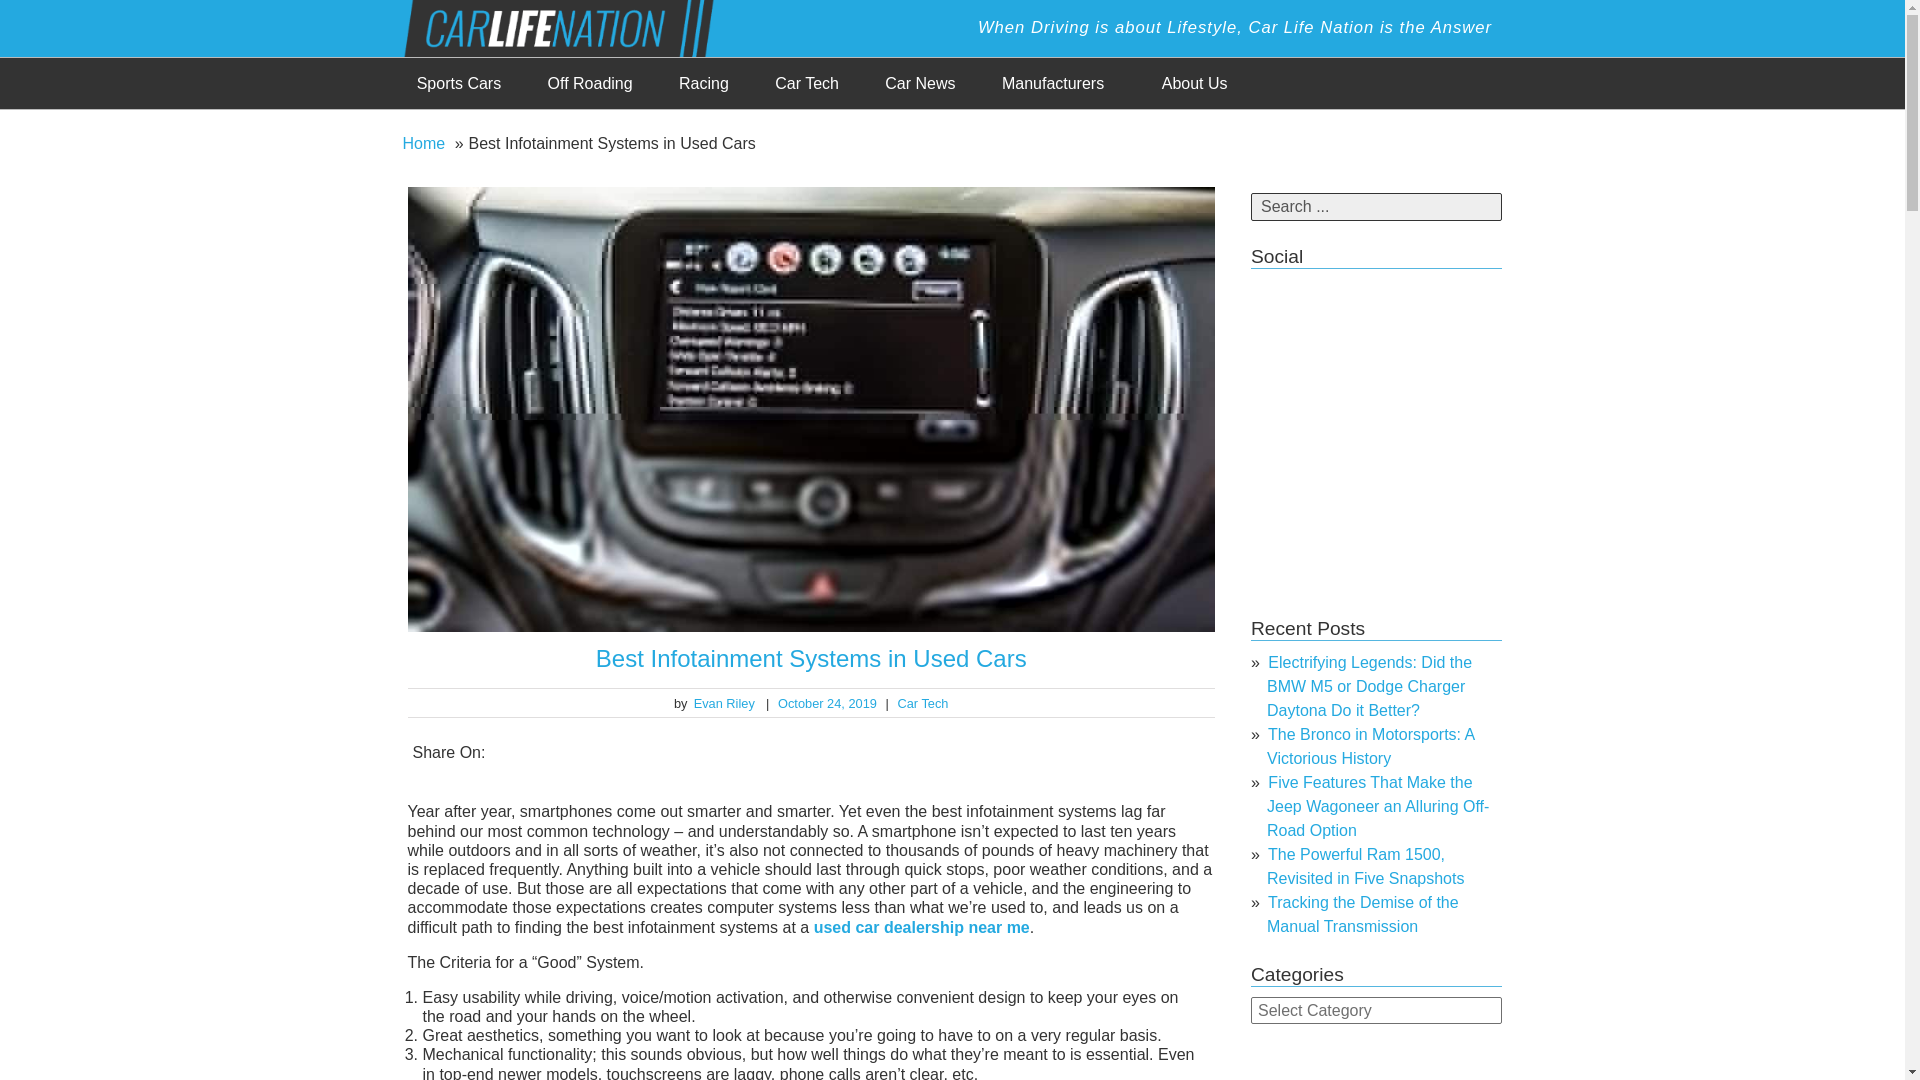 Image resolution: width=1920 pixels, height=1080 pixels. Describe the element at coordinates (1150, 750) in the screenshot. I see `Share On Pinterest` at that location.